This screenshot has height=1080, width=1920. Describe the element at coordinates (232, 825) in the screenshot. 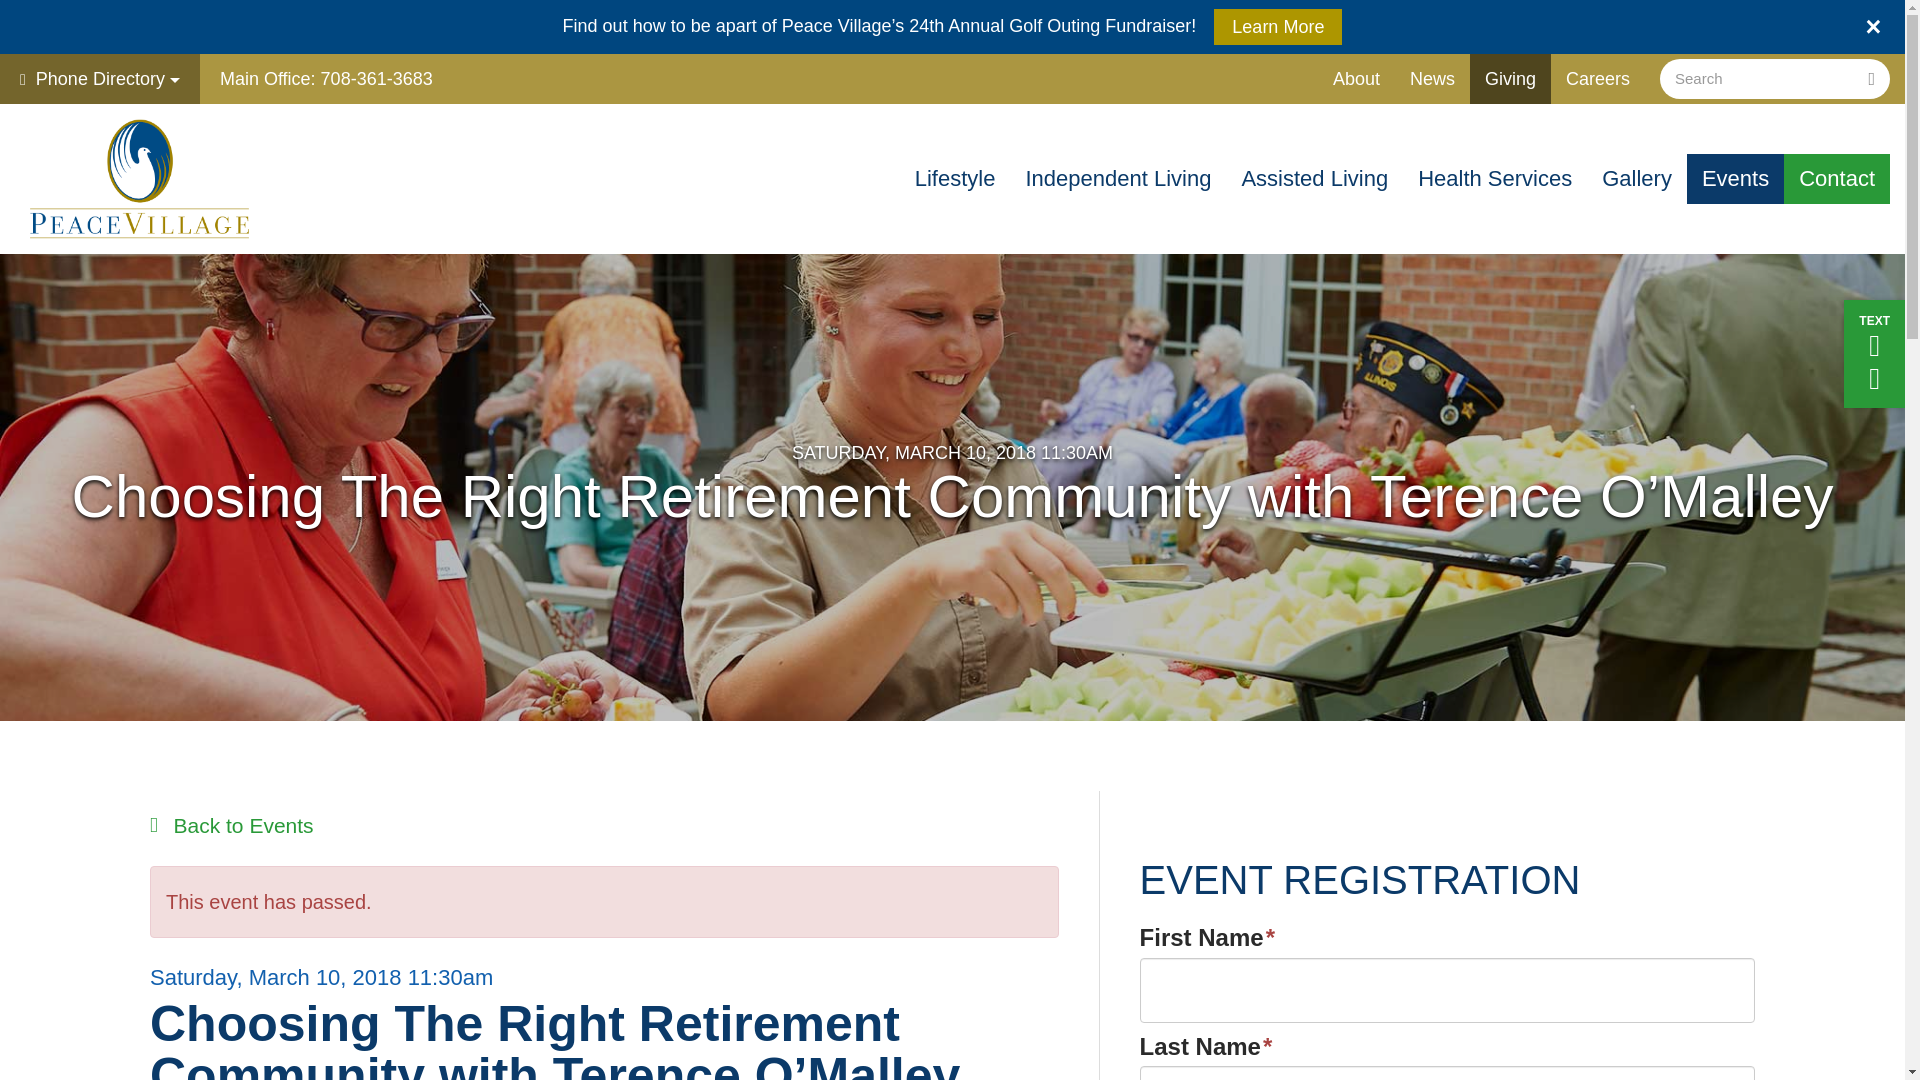

I see `Back to Events` at that location.